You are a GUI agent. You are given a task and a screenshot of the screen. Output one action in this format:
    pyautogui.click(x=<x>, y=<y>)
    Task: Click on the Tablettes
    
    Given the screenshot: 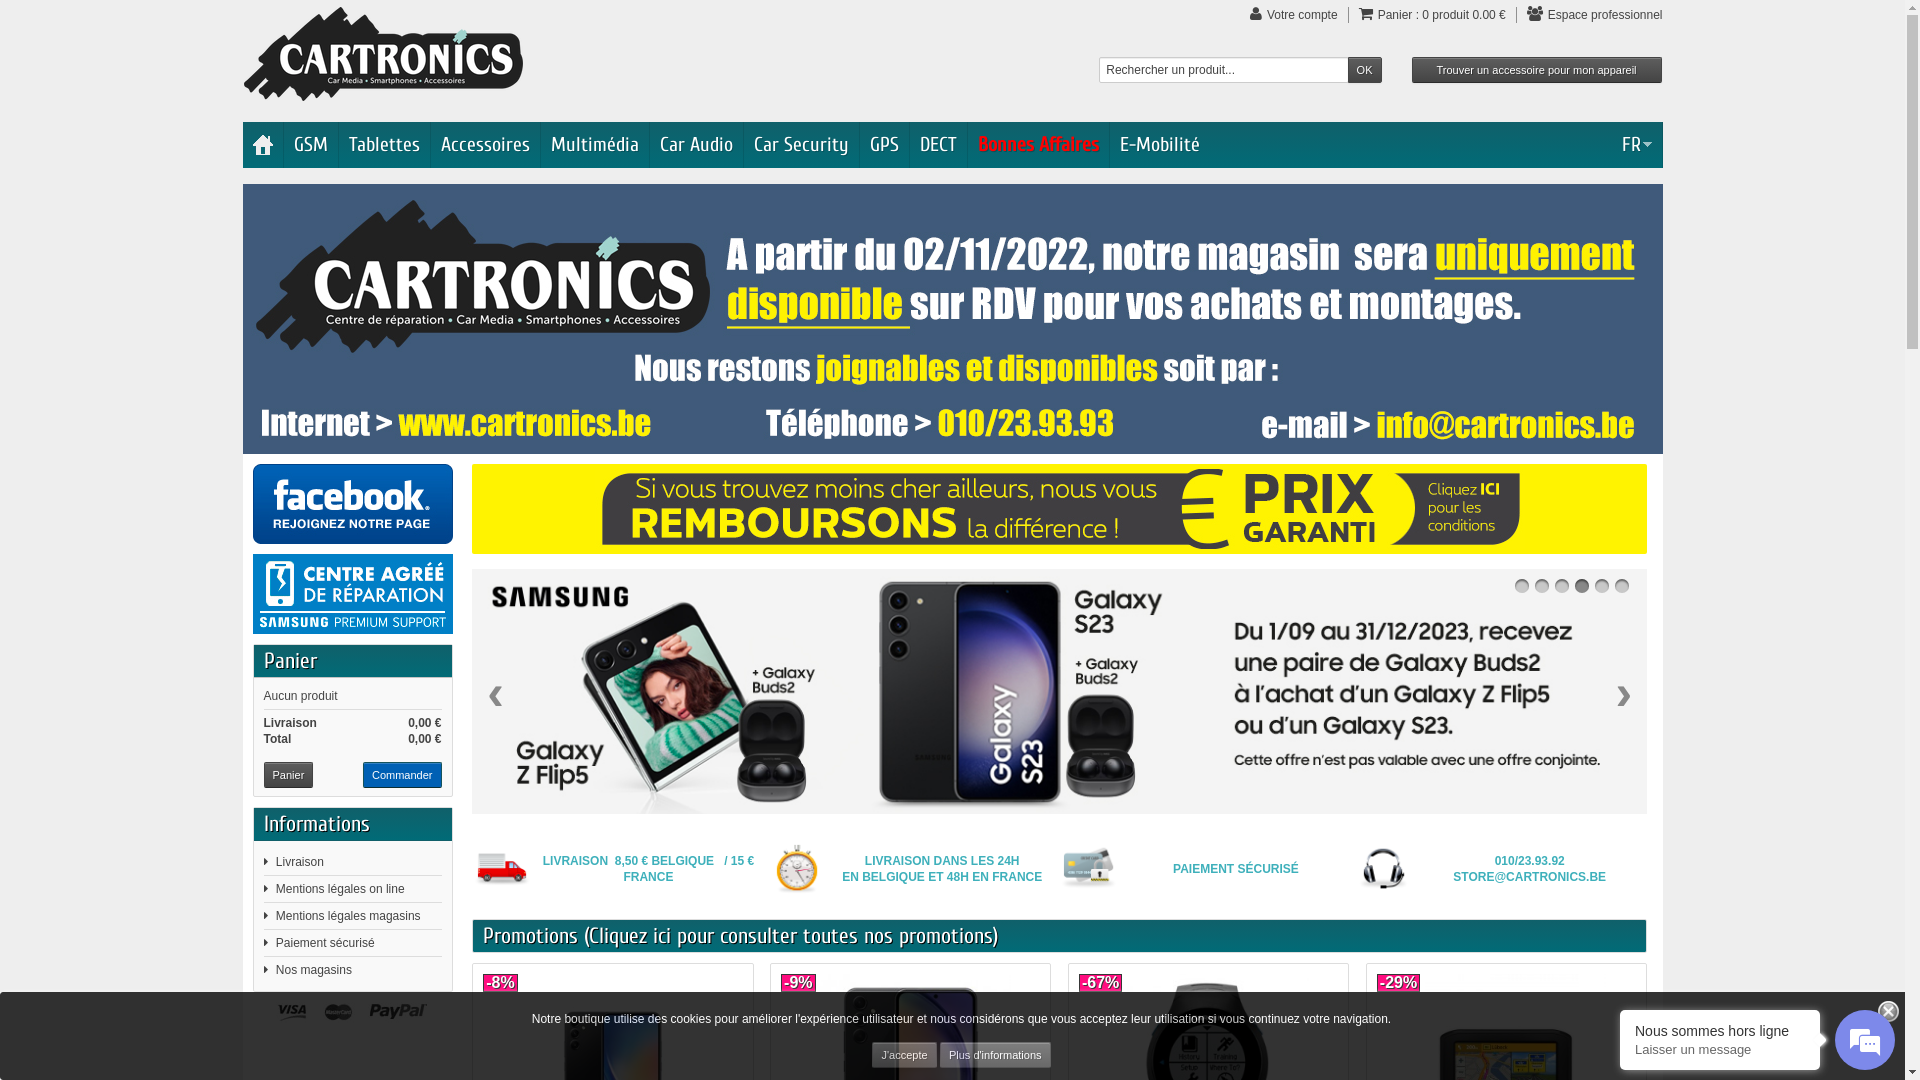 What is the action you would take?
    pyautogui.click(x=384, y=145)
    